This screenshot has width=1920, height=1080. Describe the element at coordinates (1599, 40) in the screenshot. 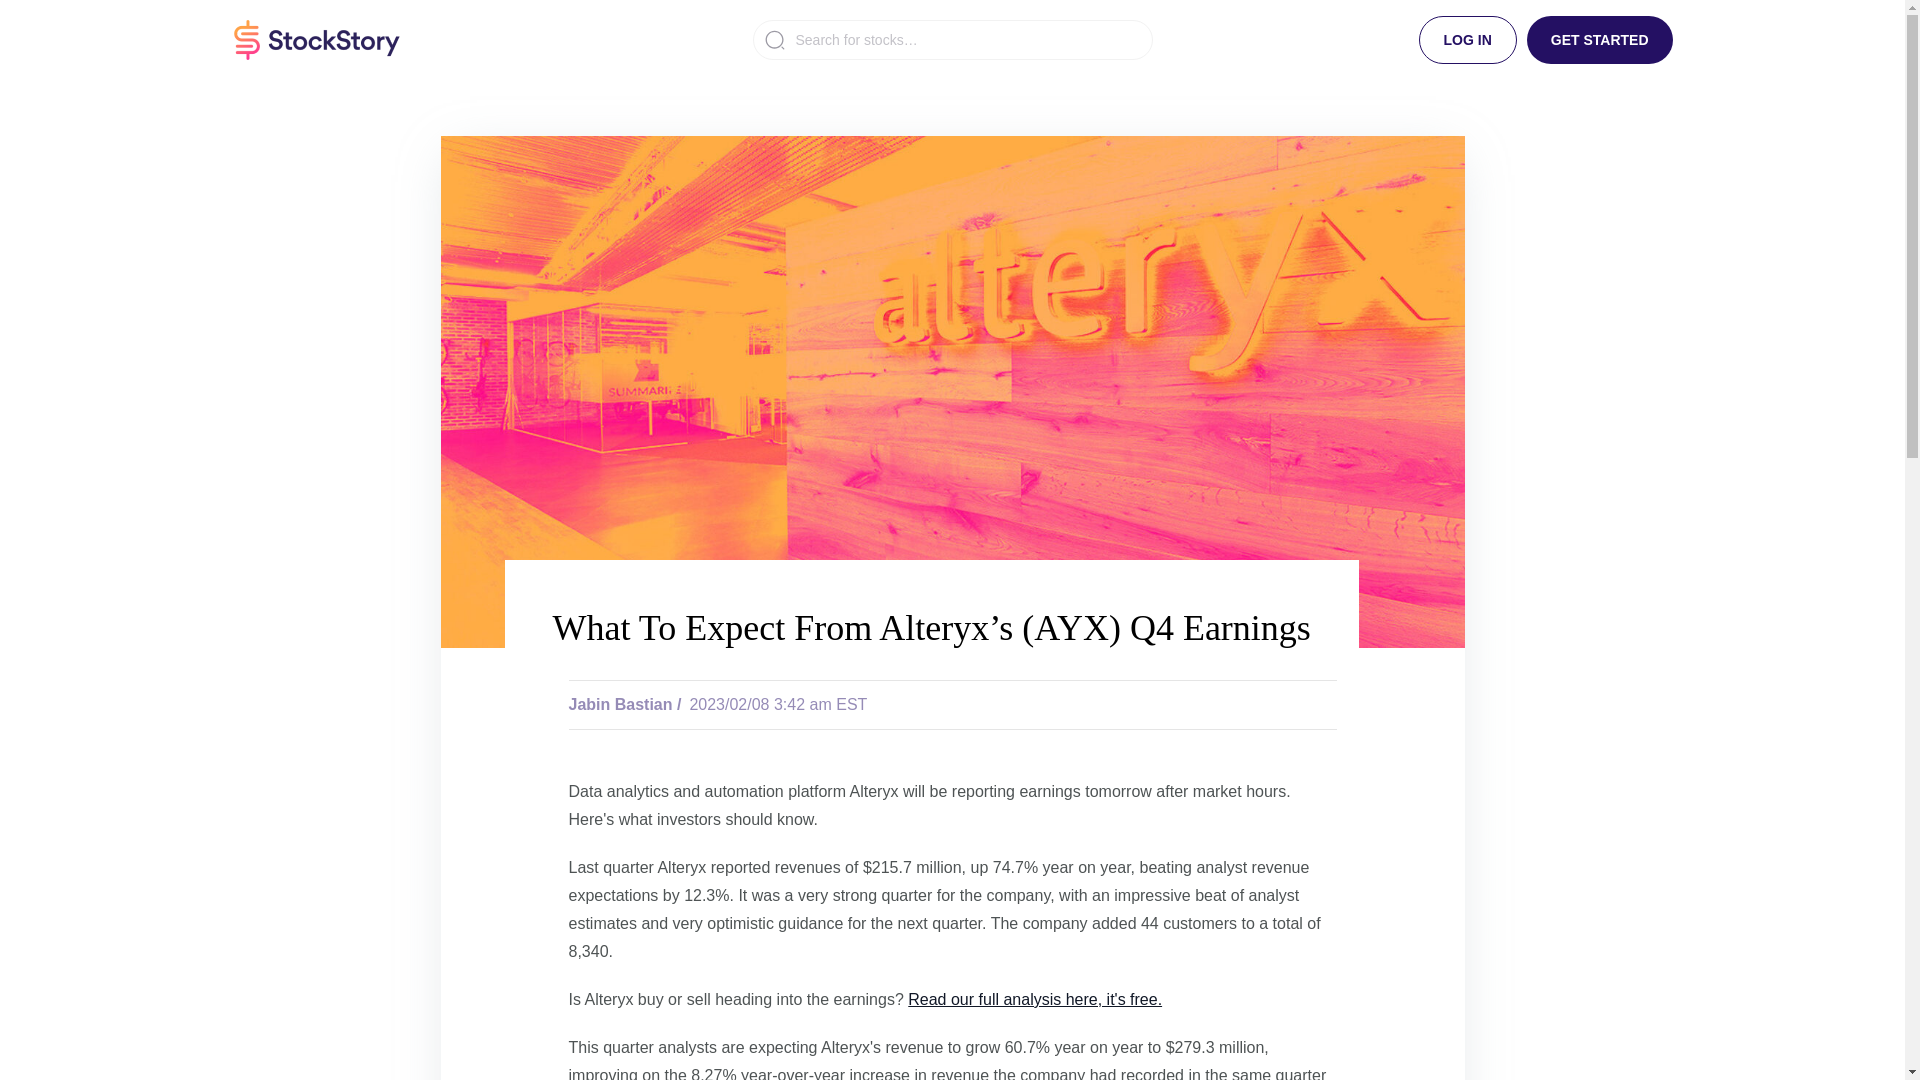

I see `GET STARTED` at that location.